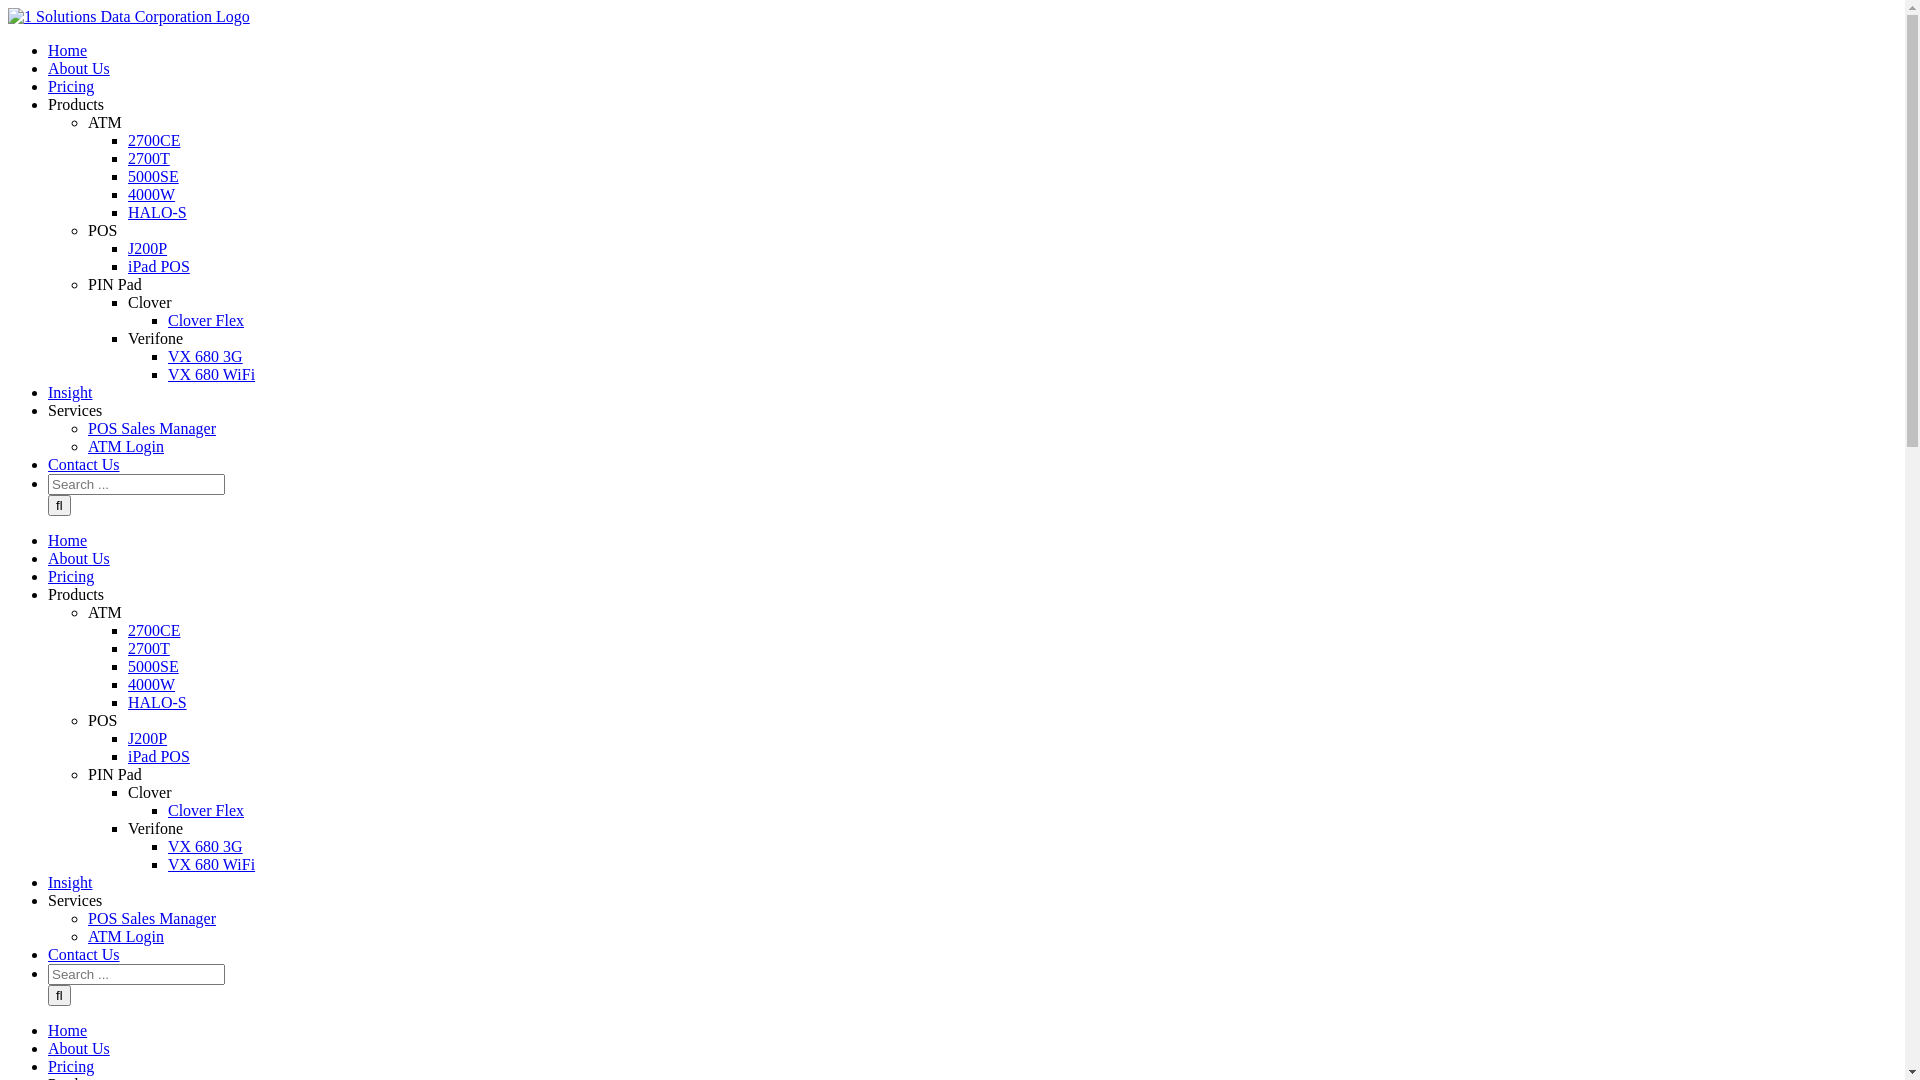 Image resolution: width=1920 pixels, height=1080 pixels. Describe the element at coordinates (152, 684) in the screenshot. I see `4000W` at that location.